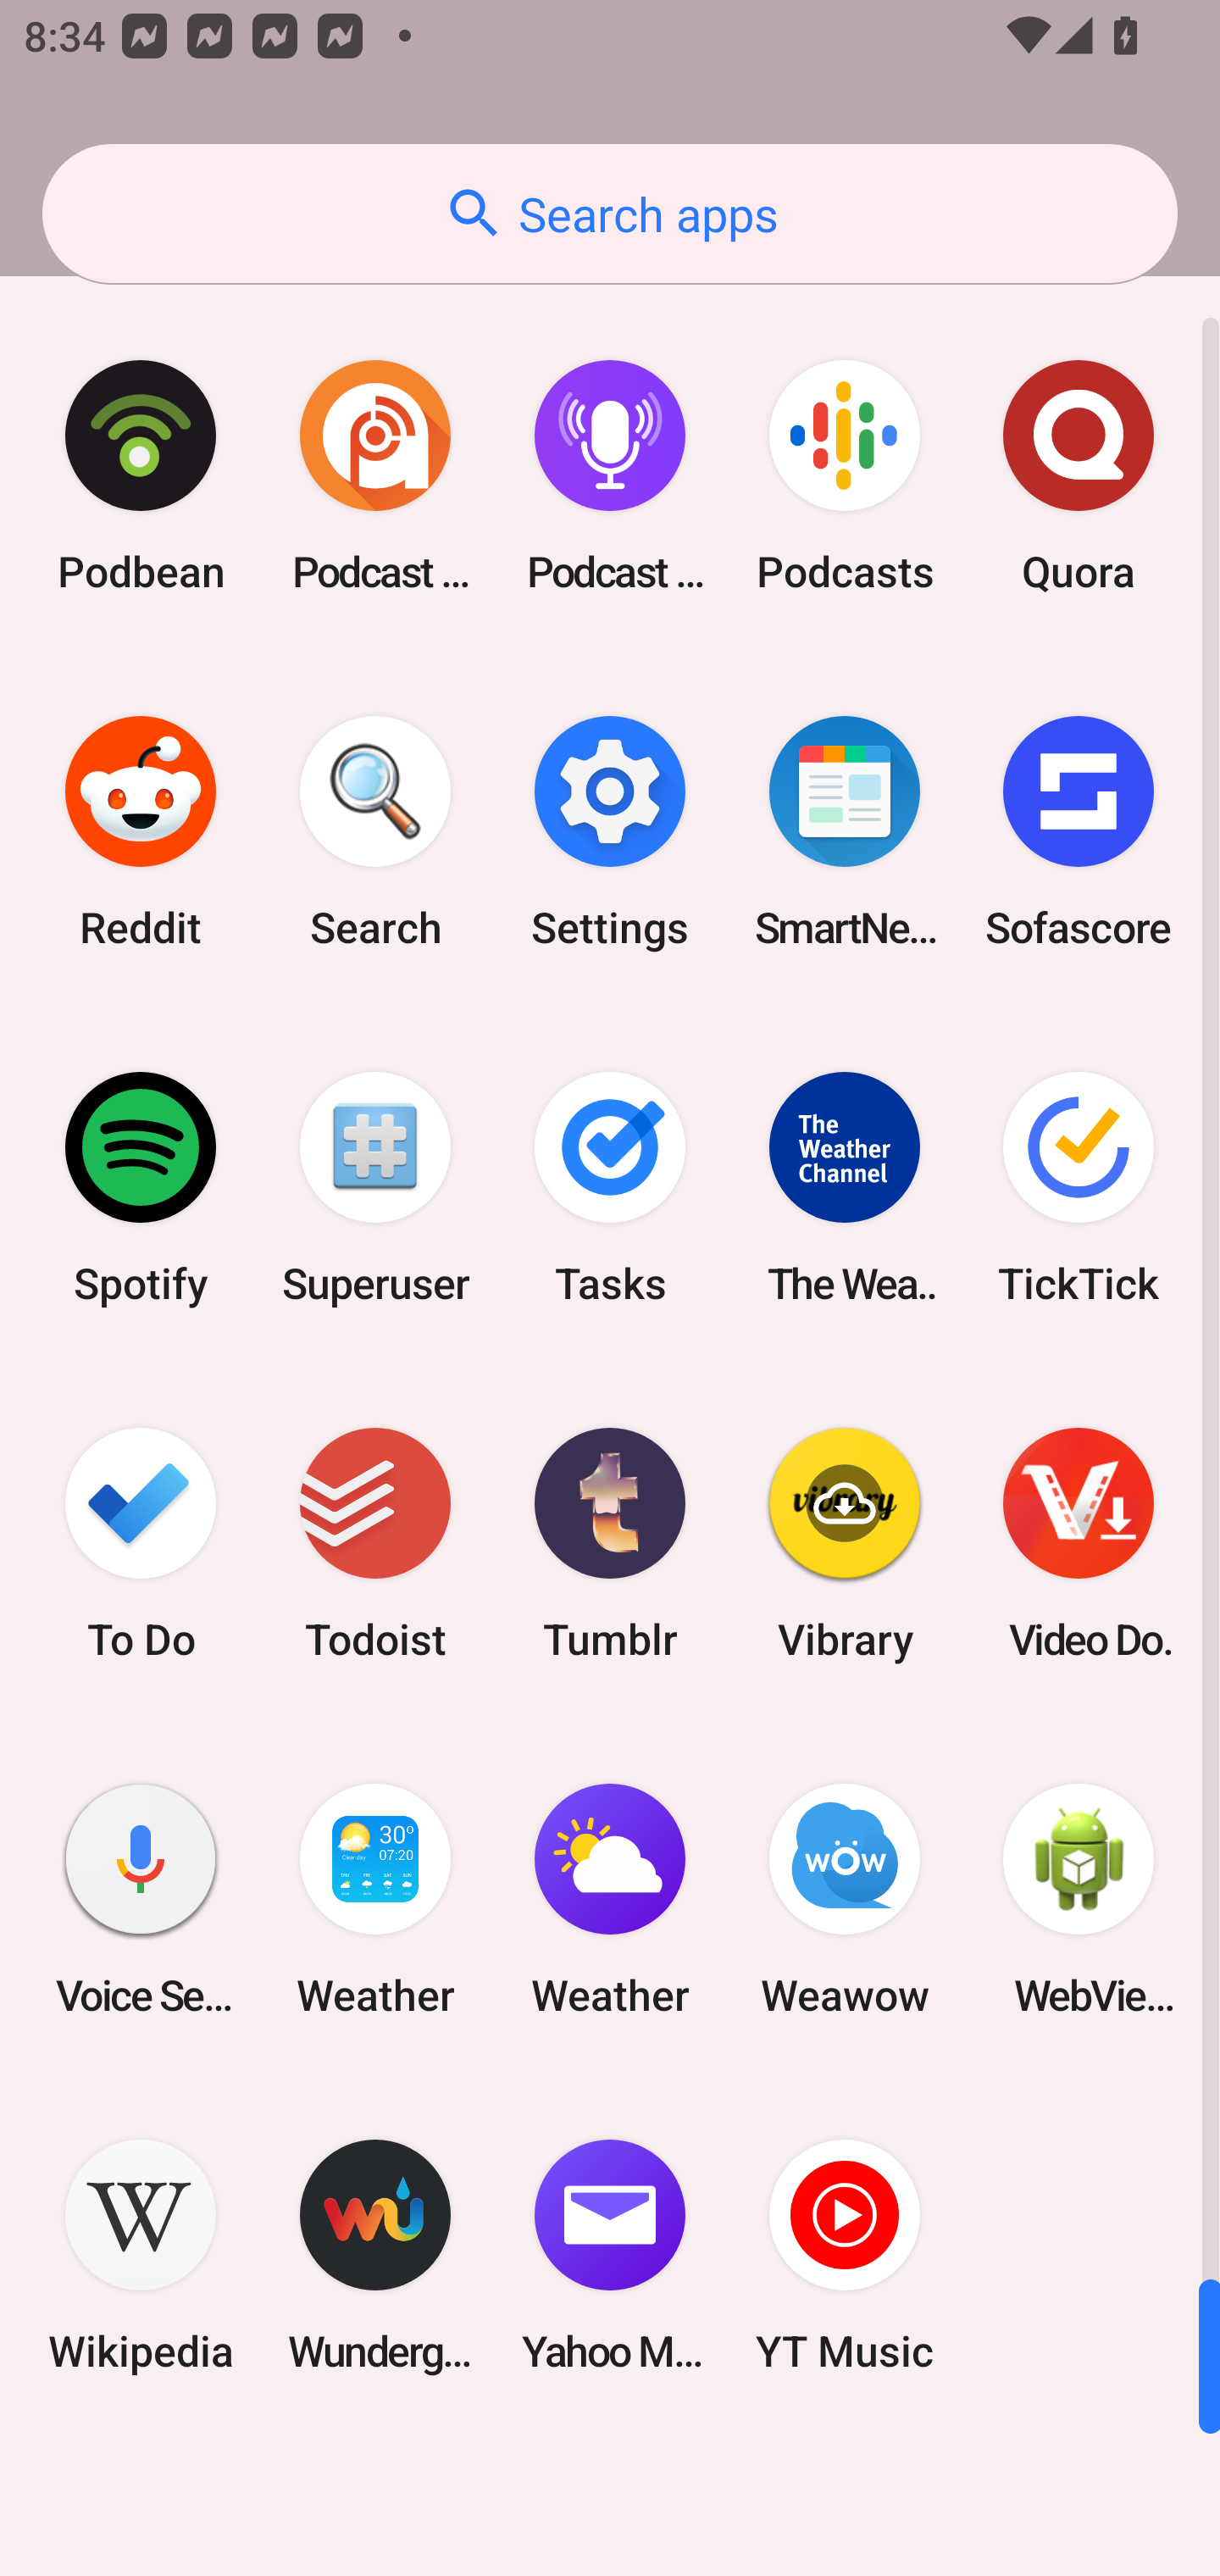  What do you see at coordinates (1079, 476) in the screenshot?
I see `Quora` at bounding box center [1079, 476].